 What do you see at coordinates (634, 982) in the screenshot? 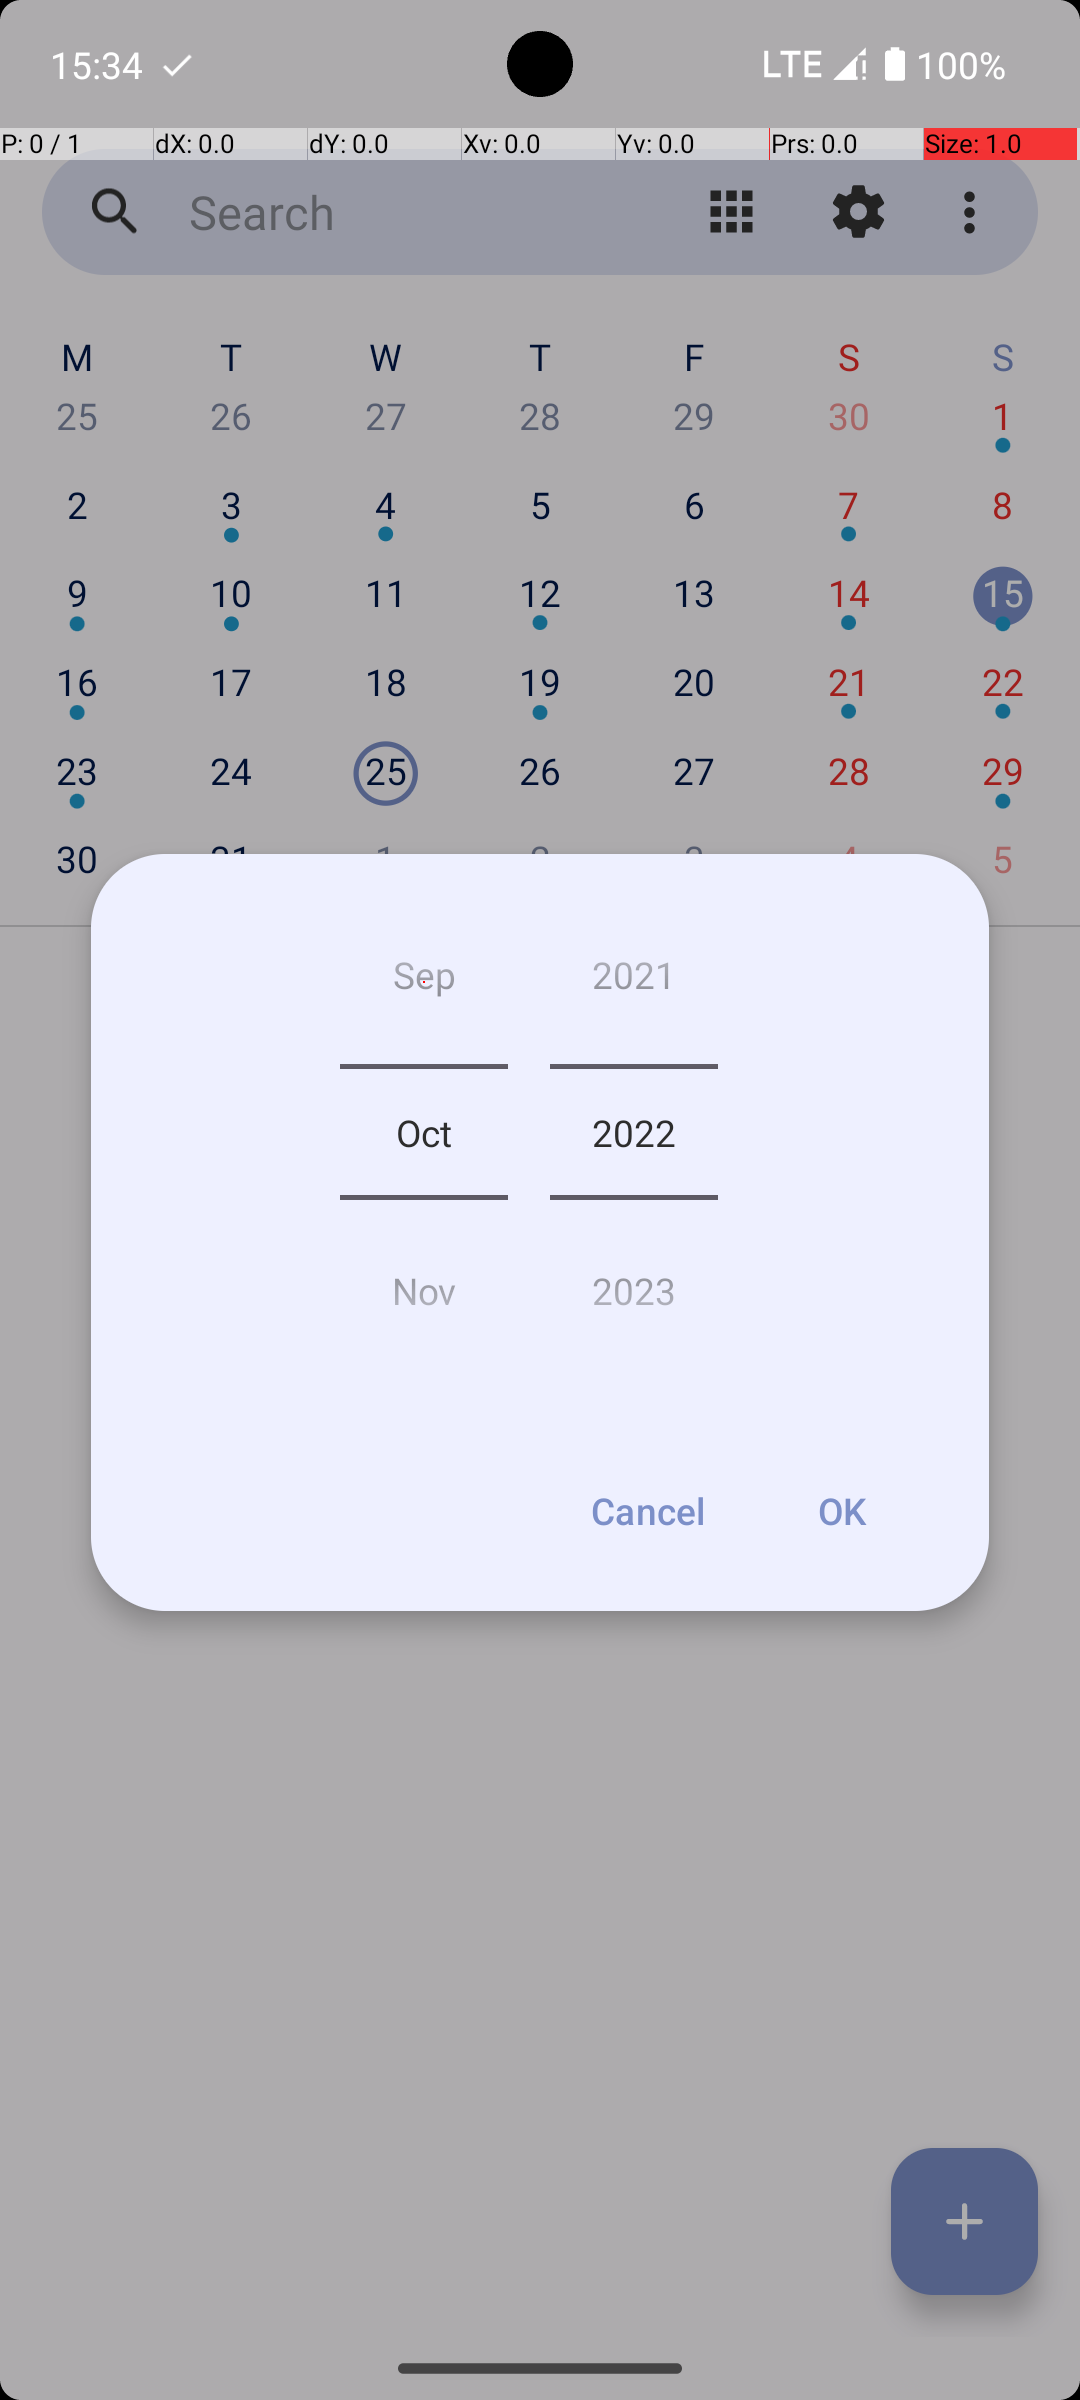
I see `2021` at bounding box center [634, 982].